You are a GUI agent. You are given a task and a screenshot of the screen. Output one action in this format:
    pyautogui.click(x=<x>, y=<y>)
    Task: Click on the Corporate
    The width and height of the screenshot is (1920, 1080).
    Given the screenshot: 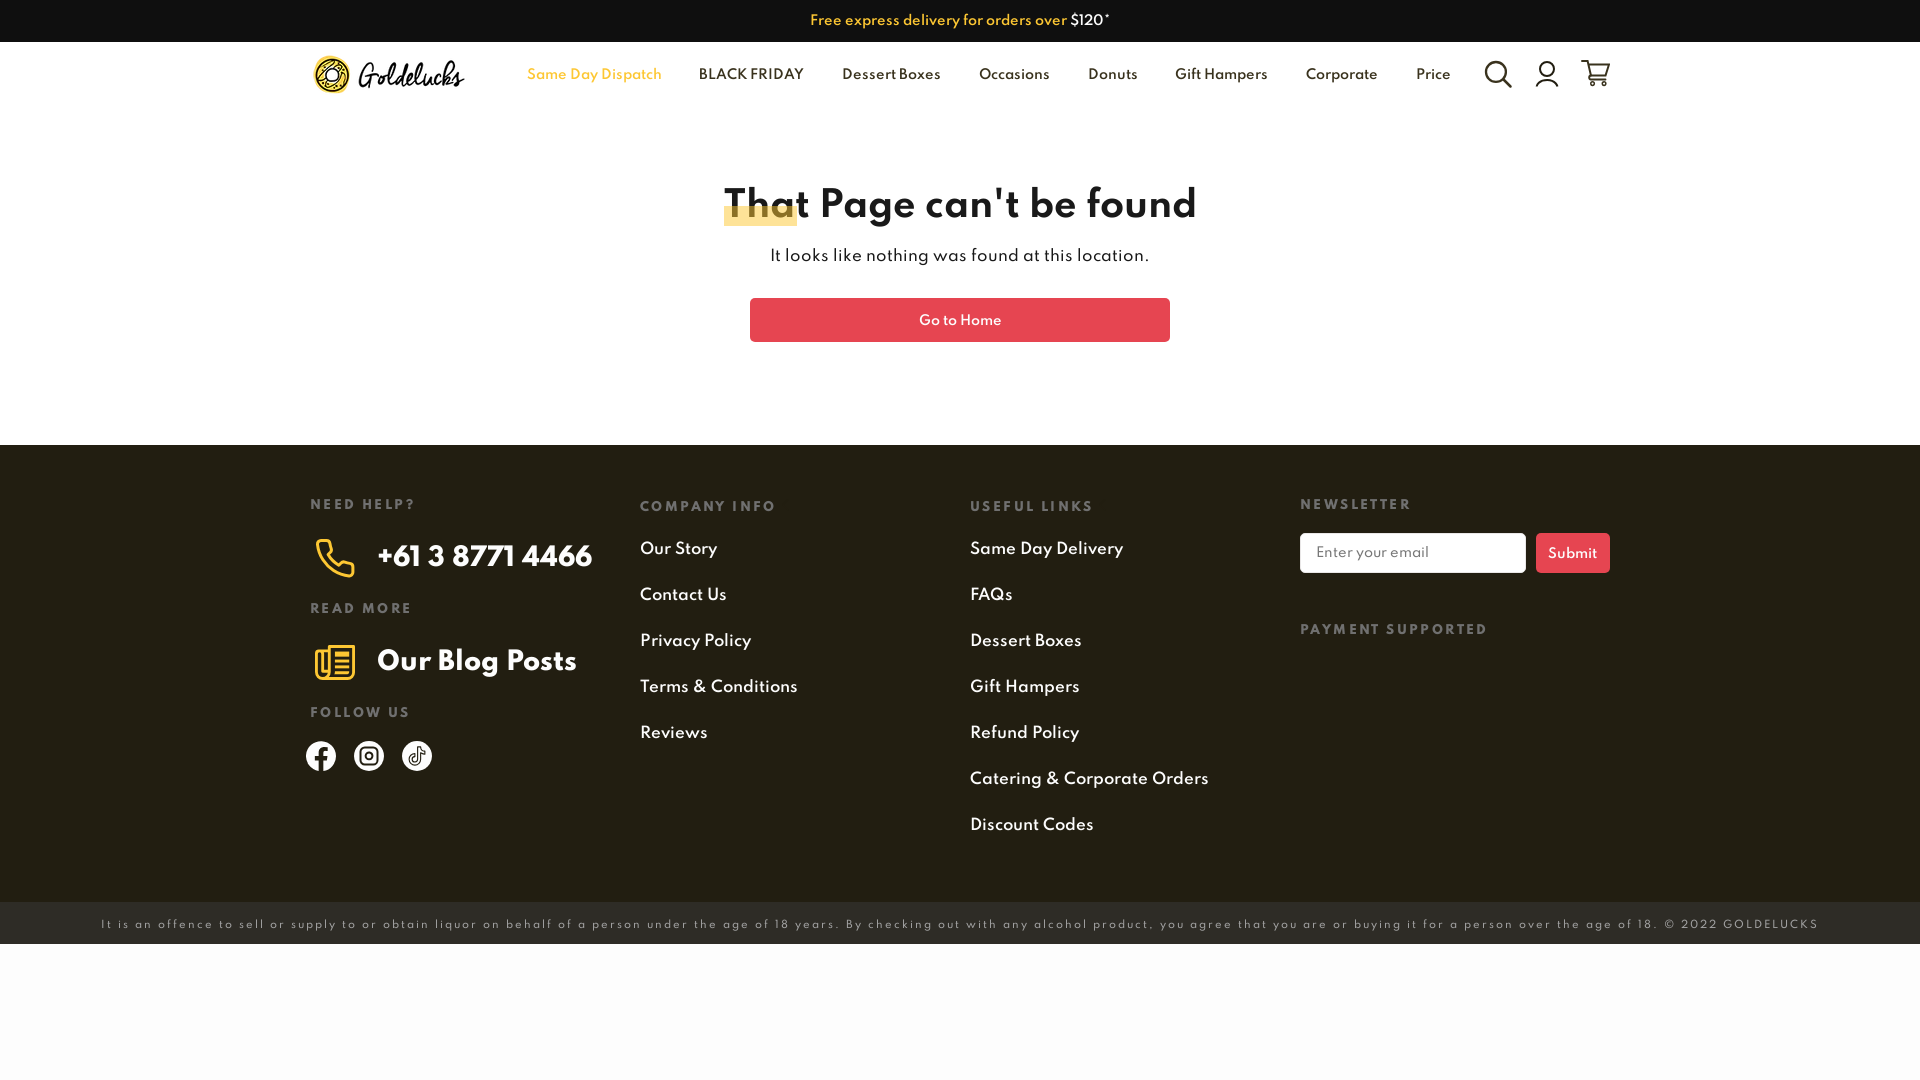 What is the action you would take?
    pyautogui.click(x=1342, y=76)
    